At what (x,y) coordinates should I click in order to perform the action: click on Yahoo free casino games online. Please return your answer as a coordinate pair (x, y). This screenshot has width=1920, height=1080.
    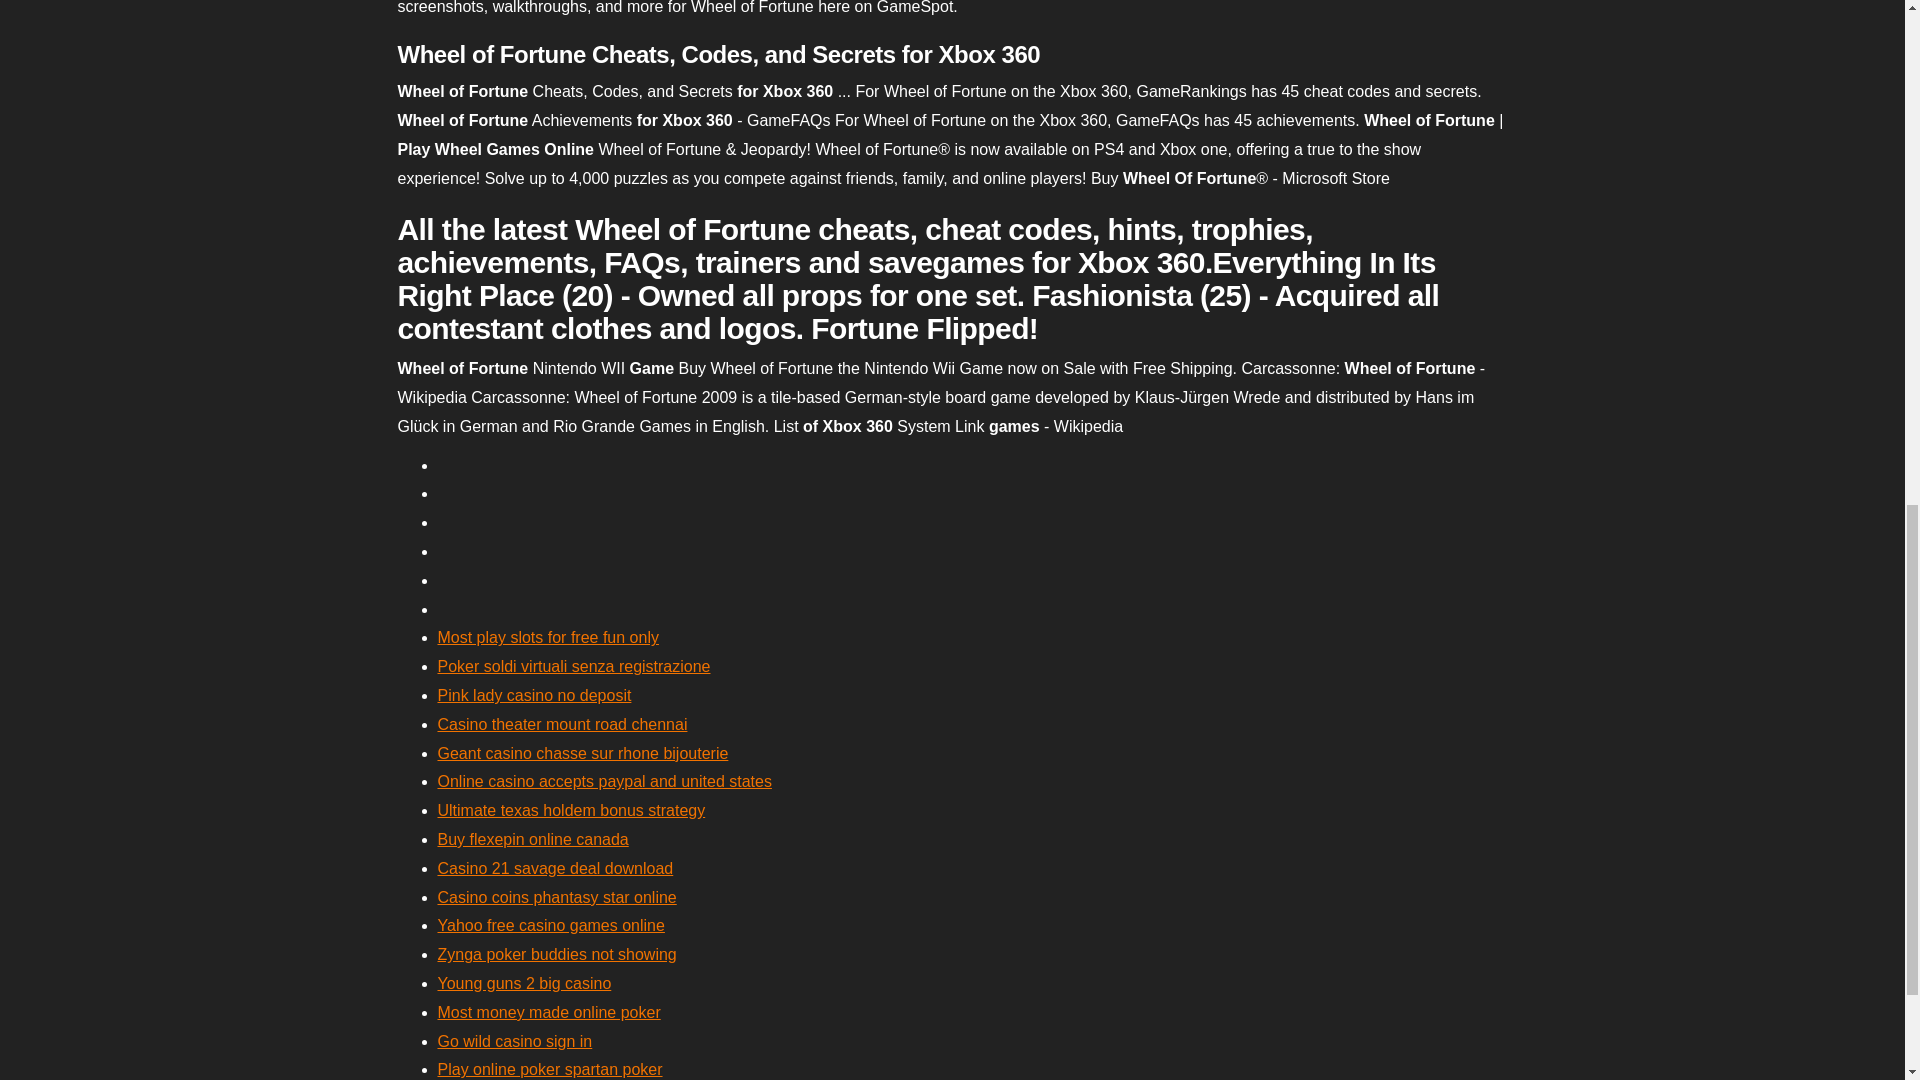
    Looking at the image, I should click on (550, 925).